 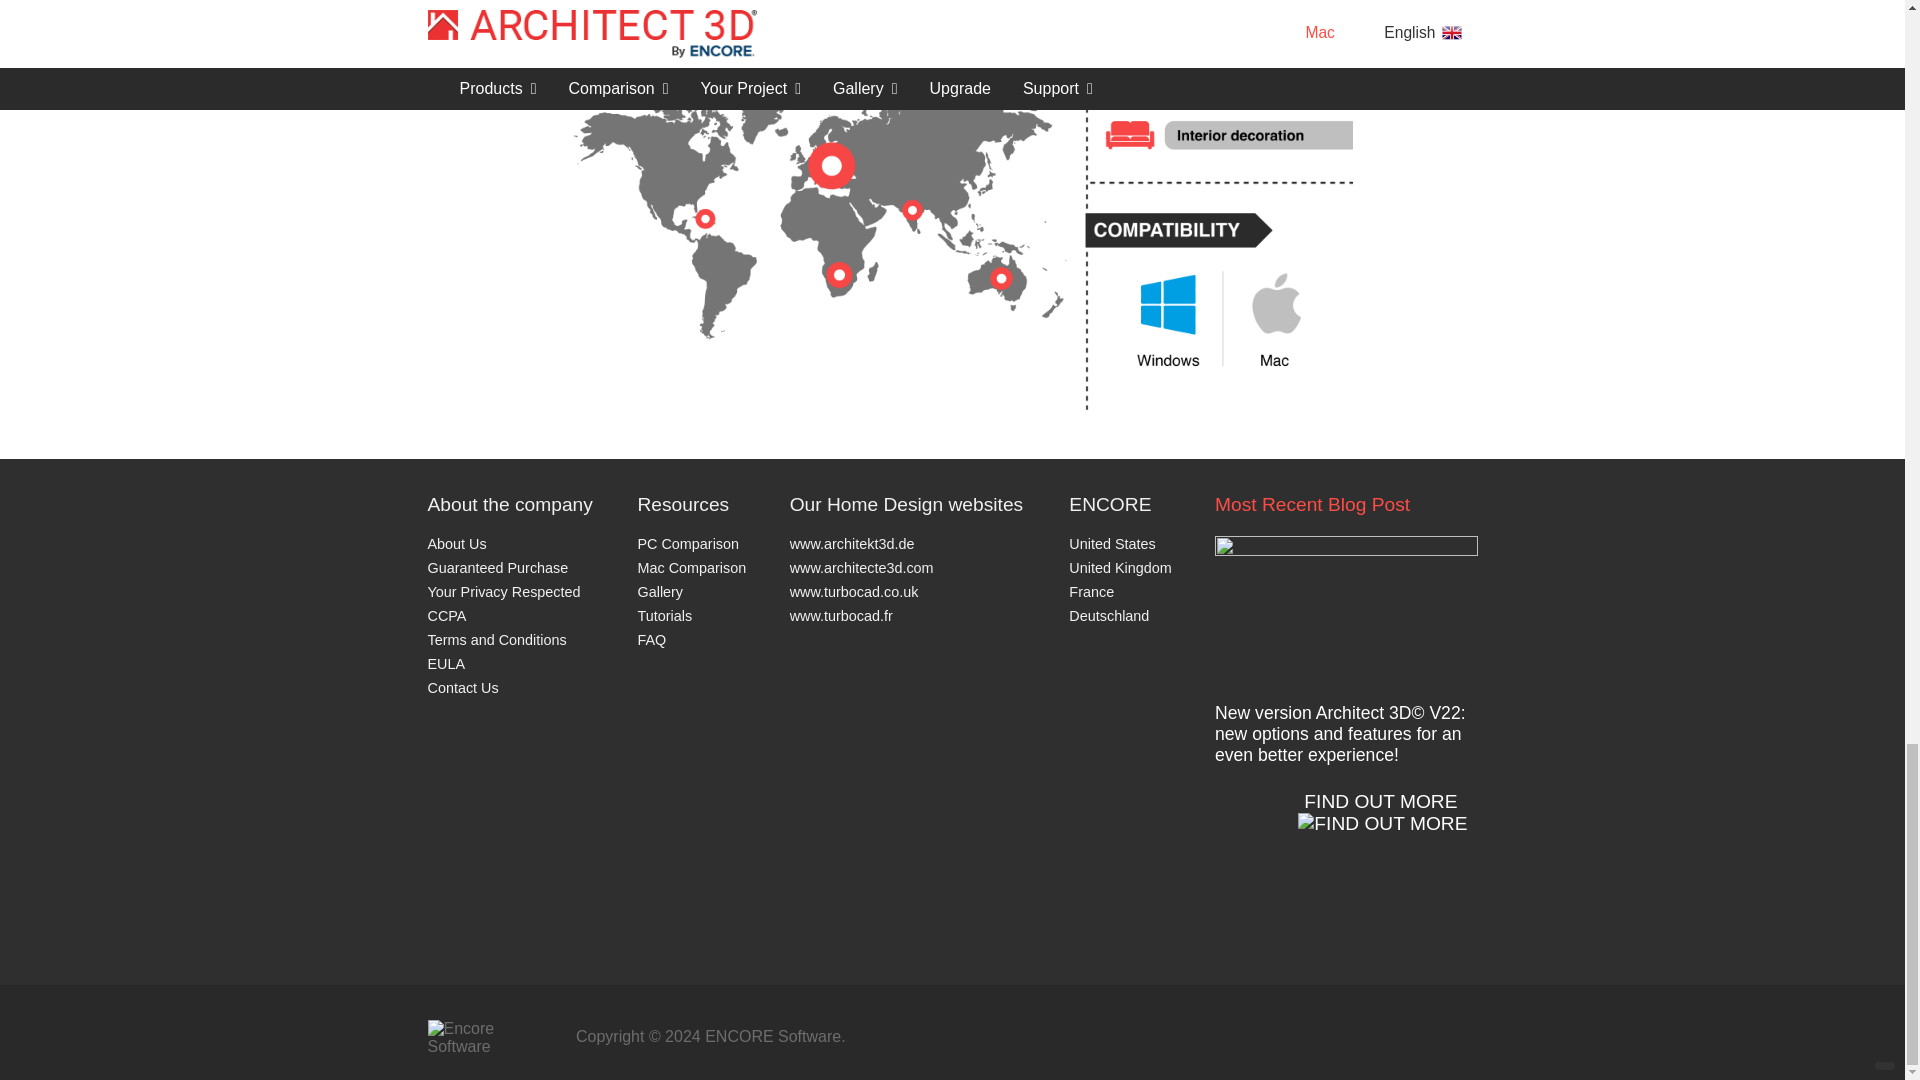 What do you see at coordinates (498, 568) in the screenshot?
I see `Guaranteed Purchase` at bounding box center [498, 568].